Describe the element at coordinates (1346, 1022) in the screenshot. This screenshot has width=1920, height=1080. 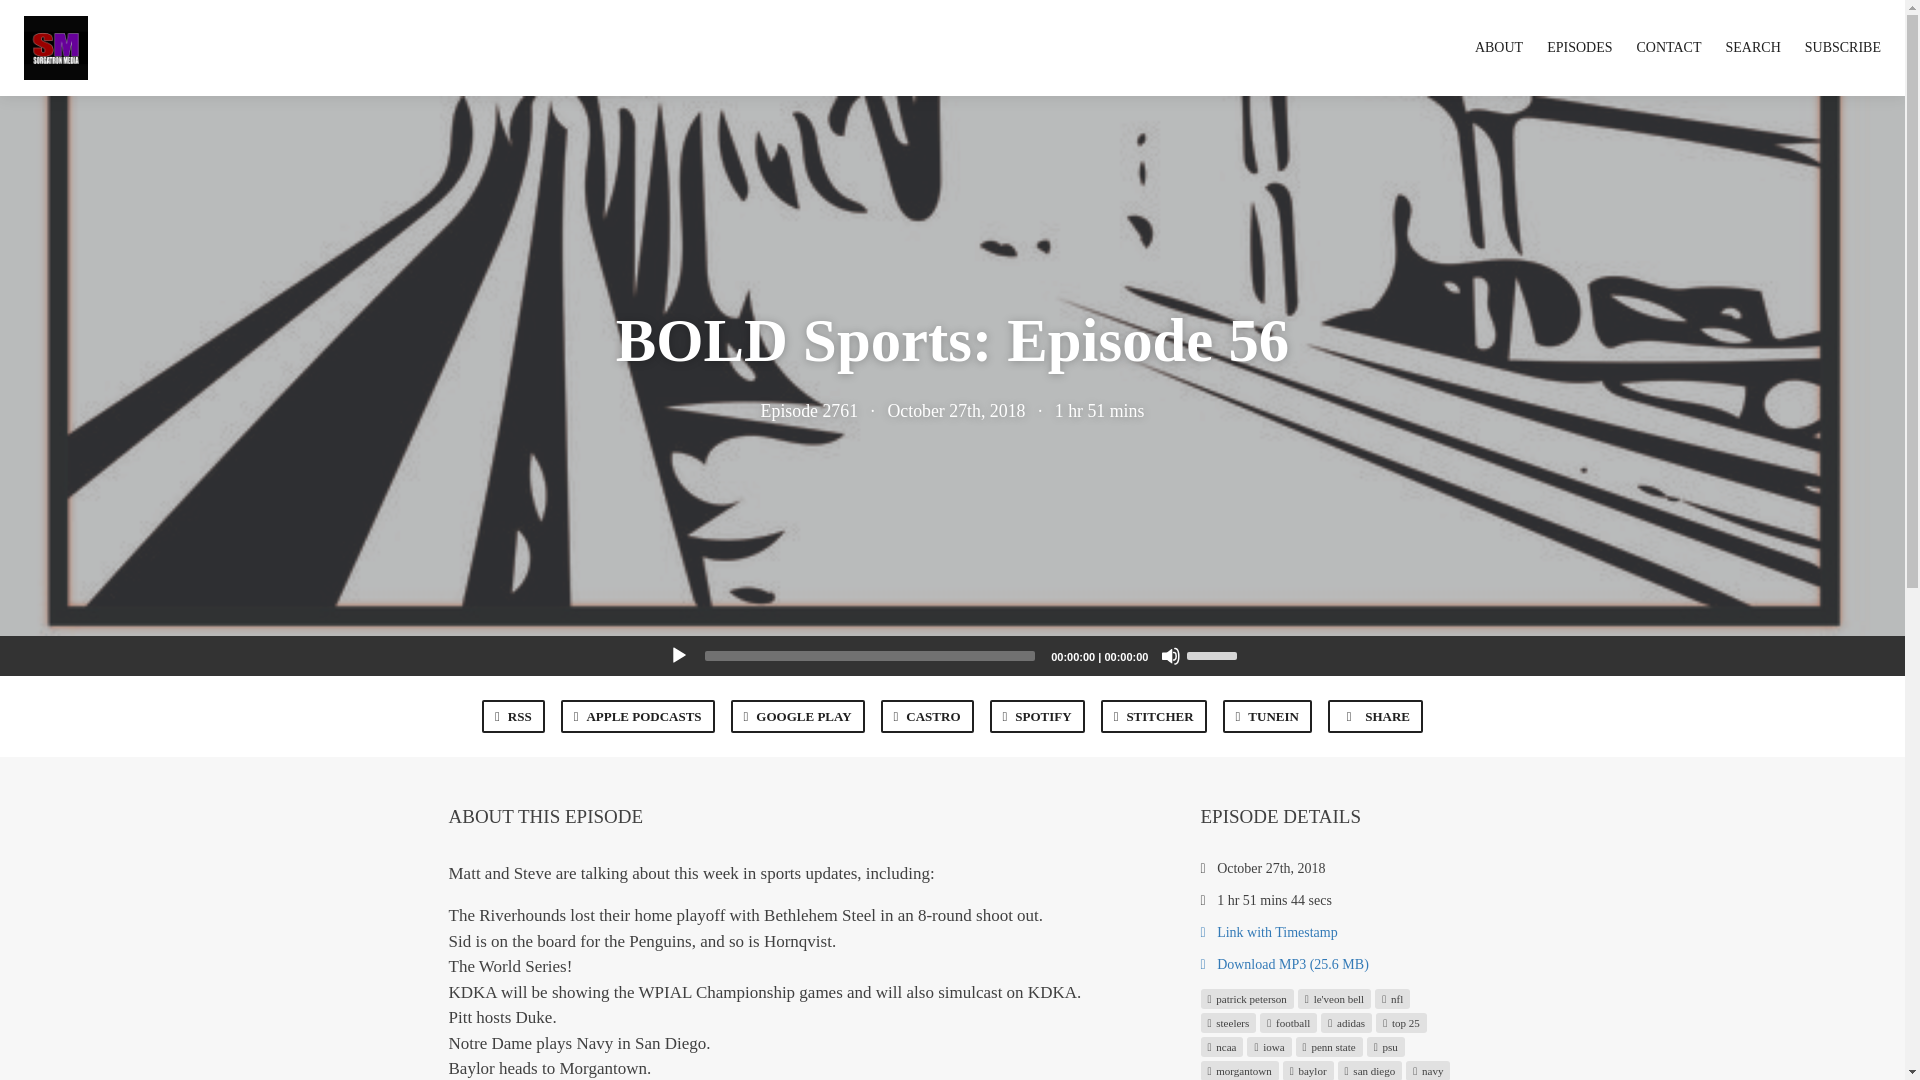
I see `adidas` at that location.